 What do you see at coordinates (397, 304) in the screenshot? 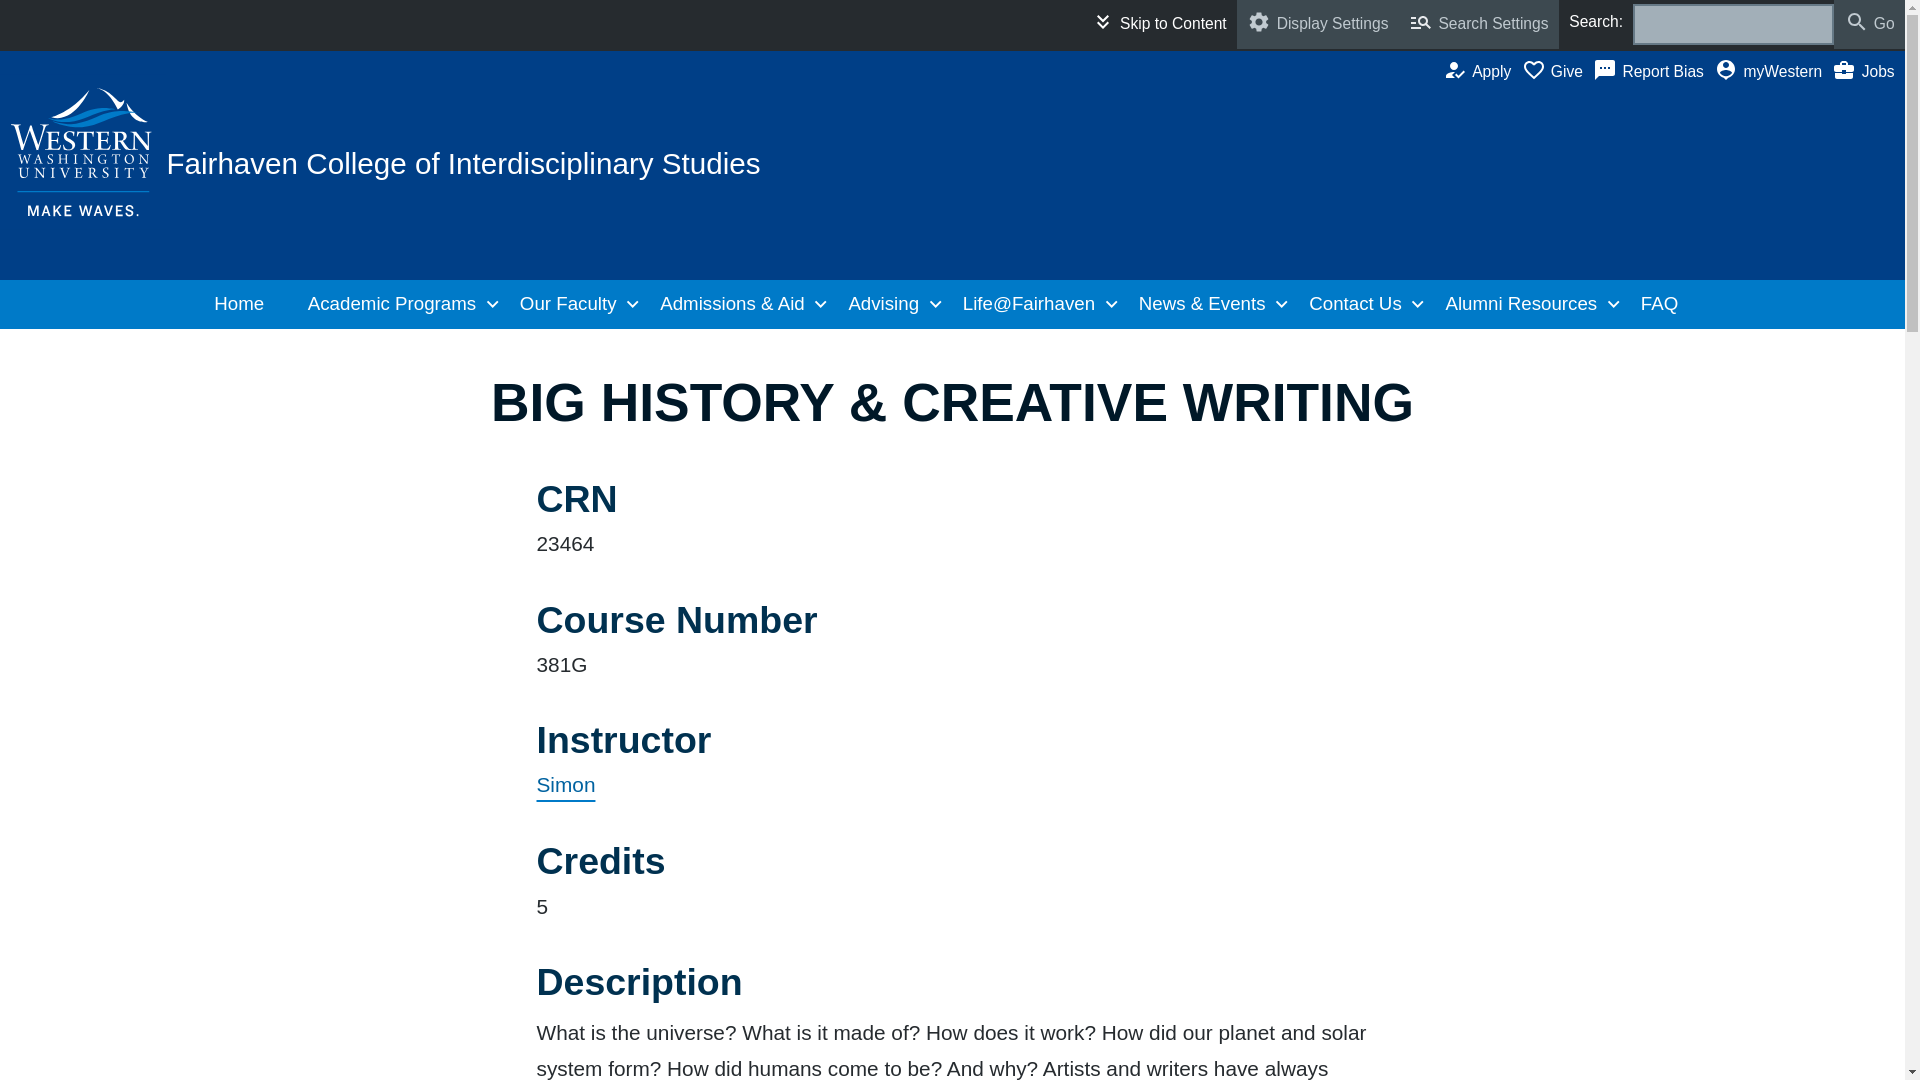
I see `Academic Programs` at bounding box center [397, 304].